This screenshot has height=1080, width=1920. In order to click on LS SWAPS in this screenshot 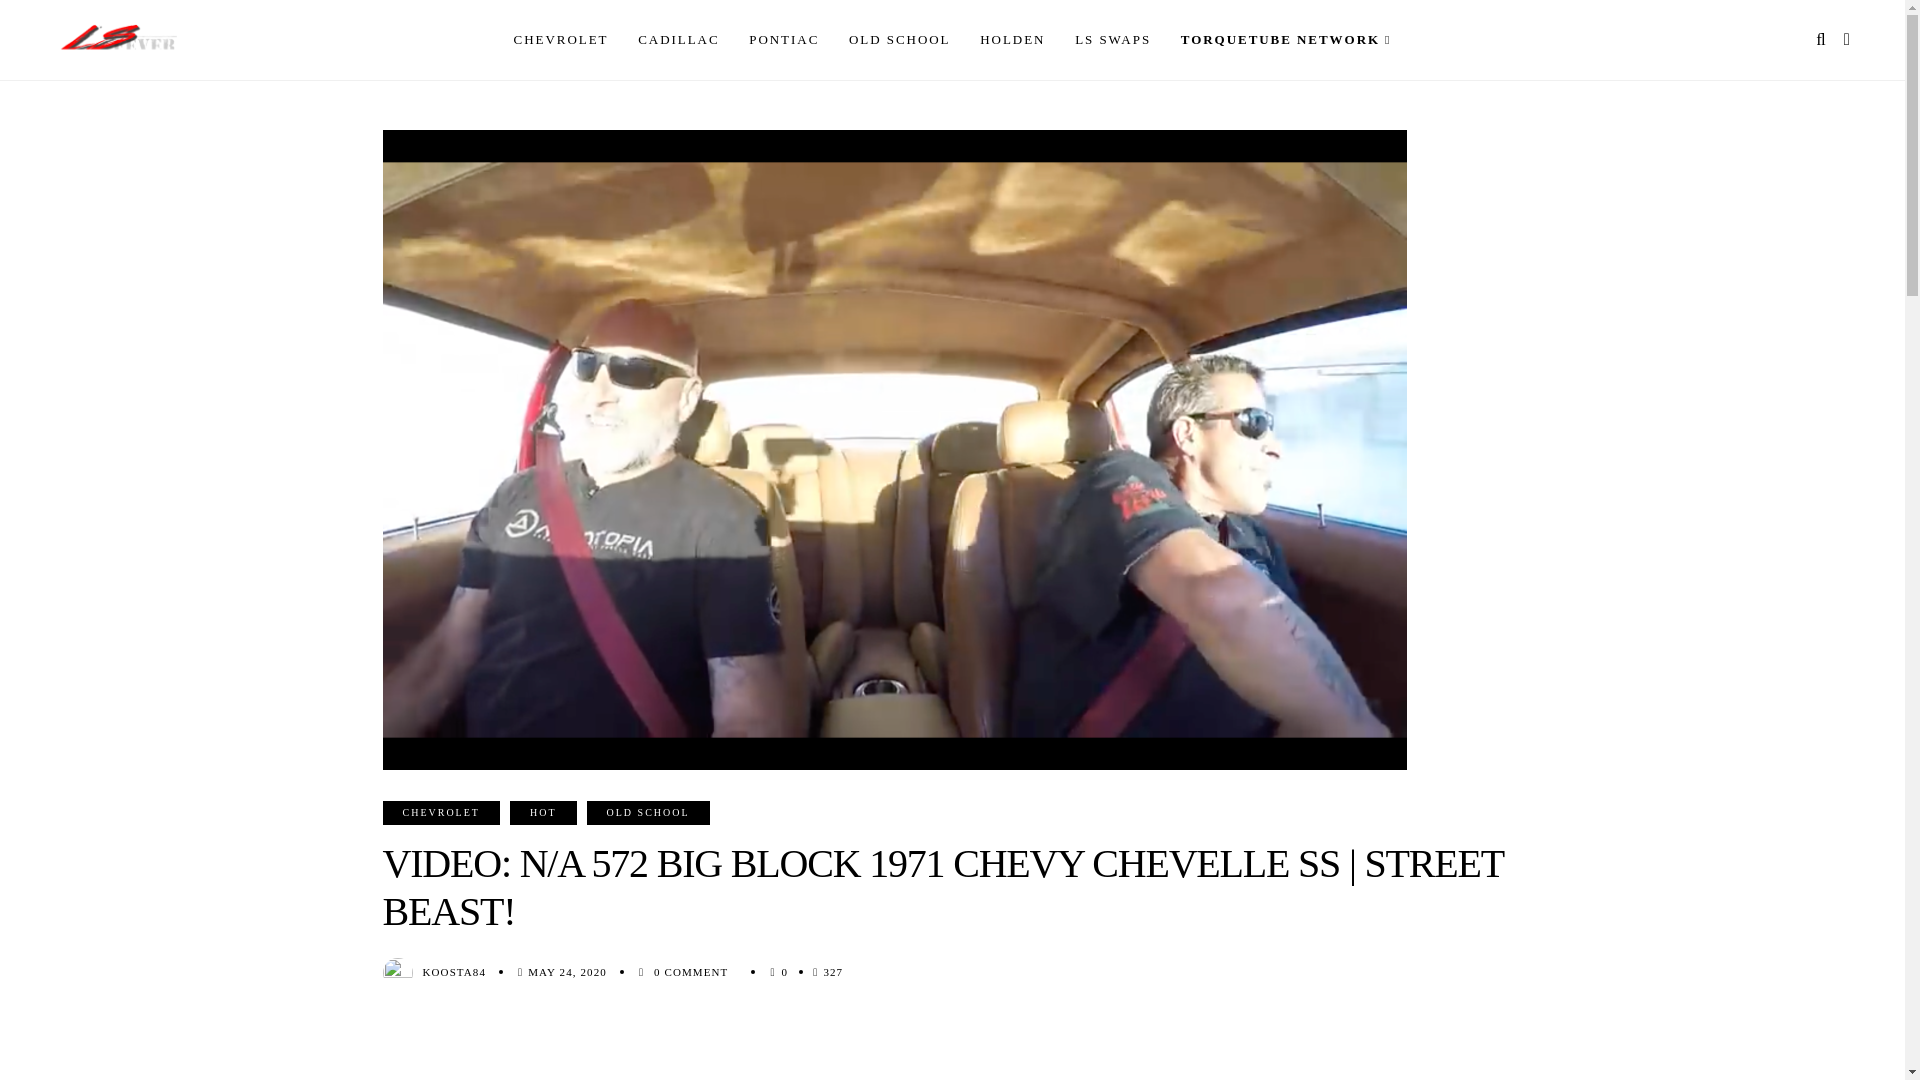, I will do `click(1112, 40)`.